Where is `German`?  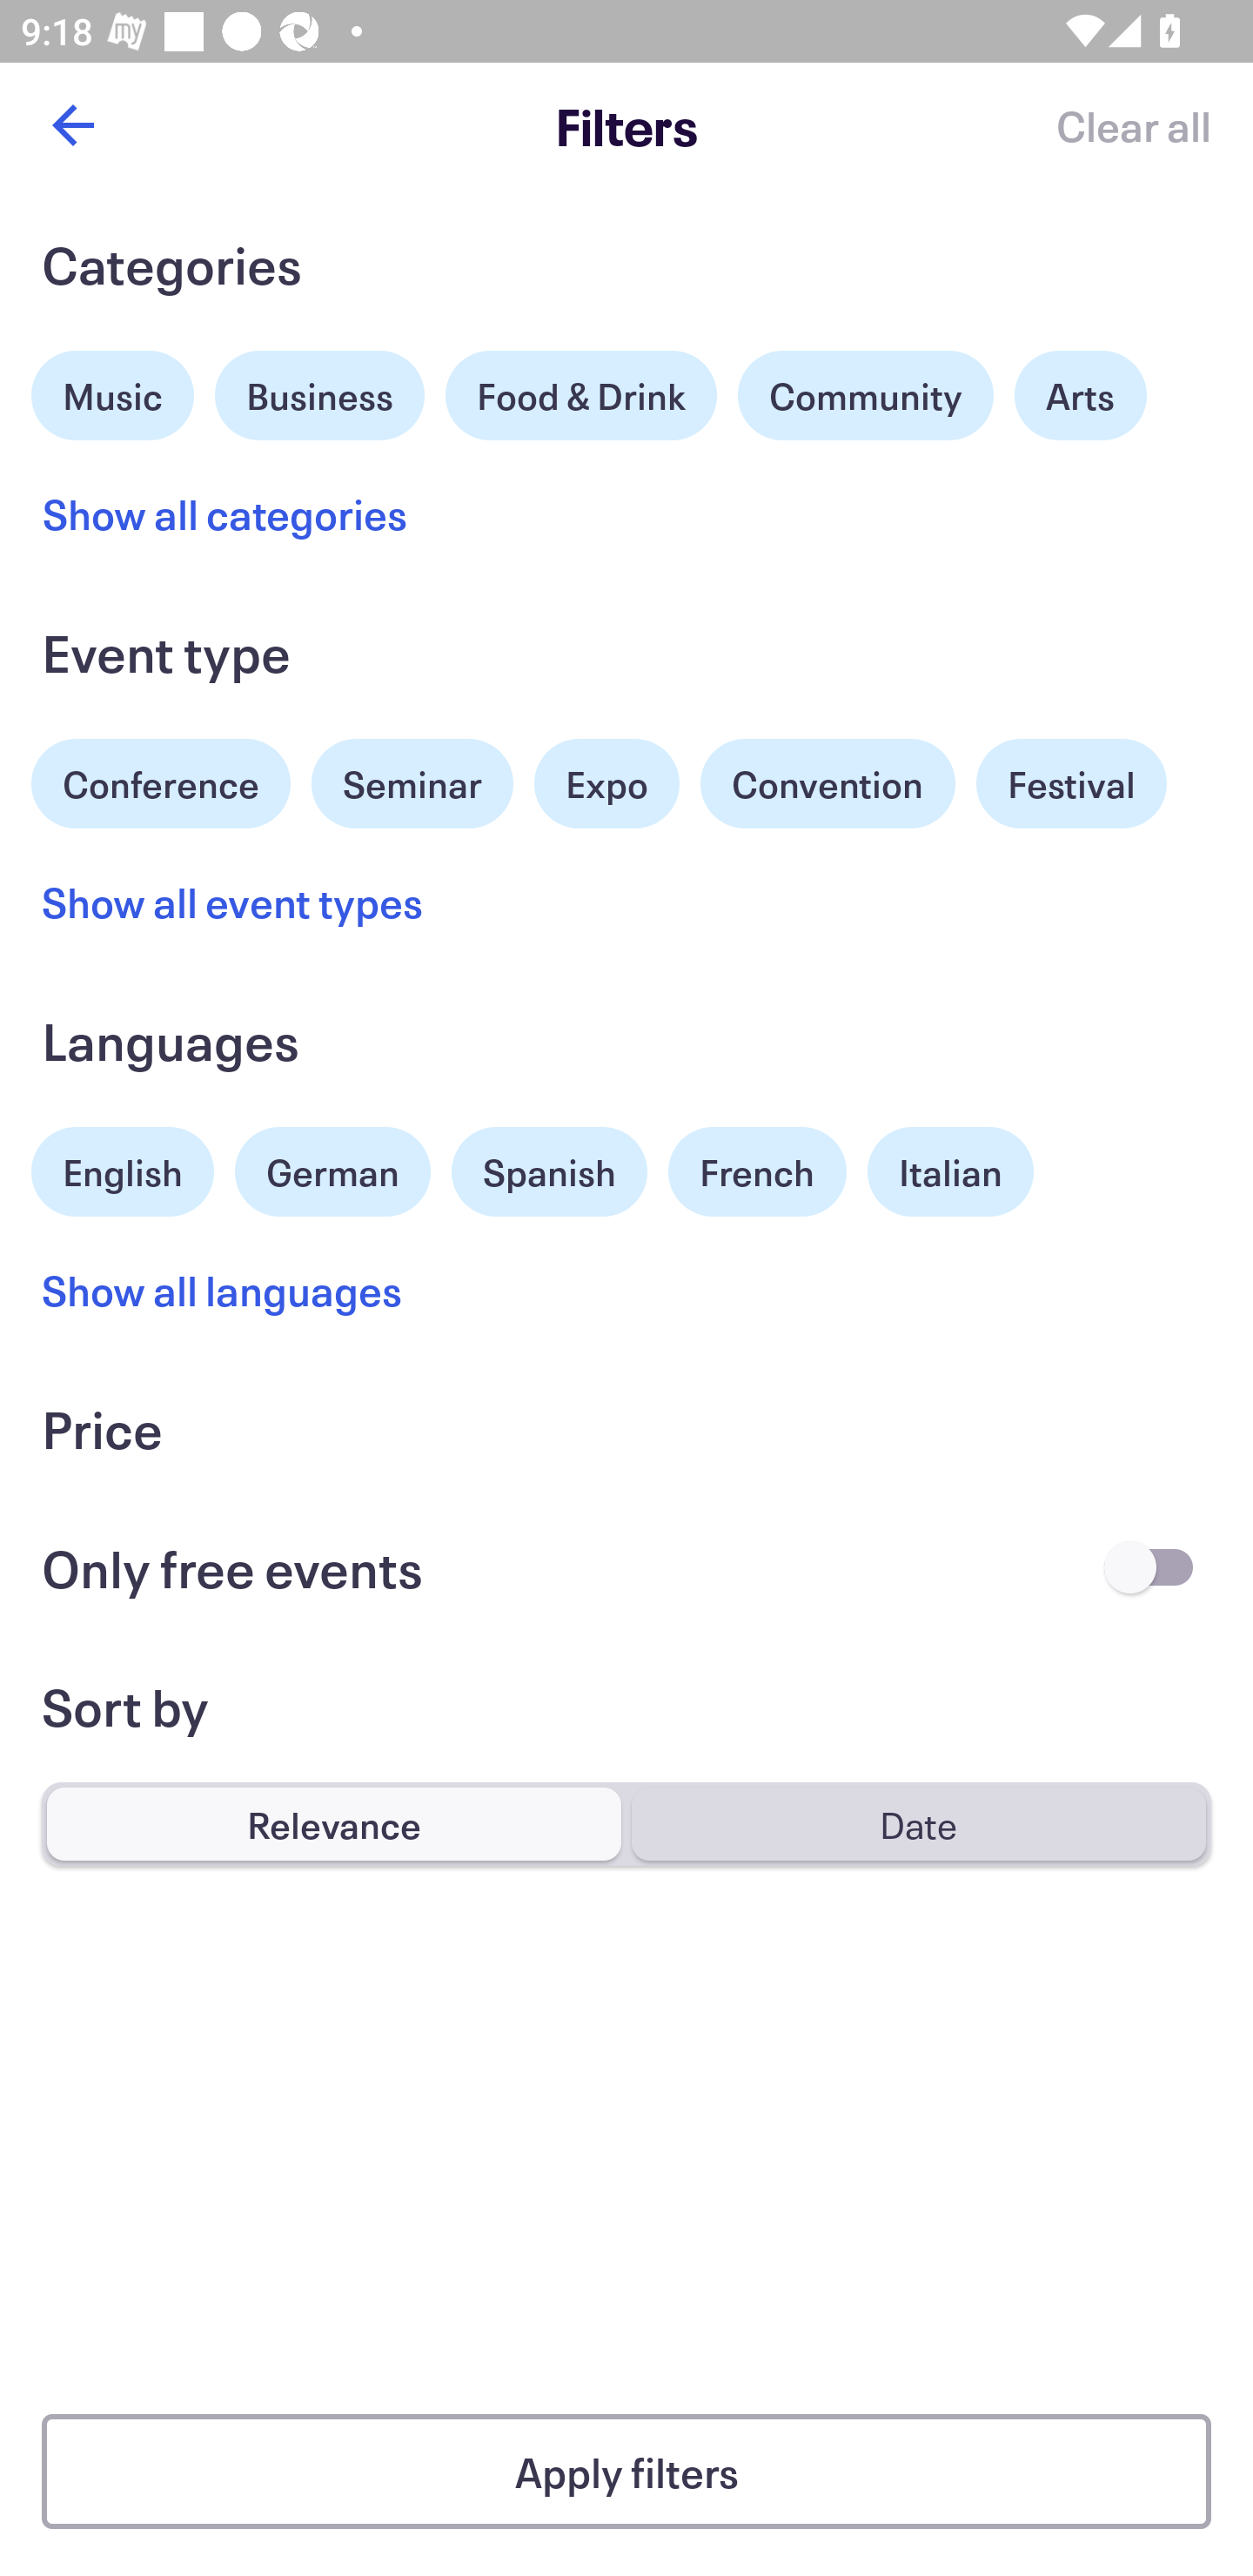
German is located at coordinates (332, 1168).